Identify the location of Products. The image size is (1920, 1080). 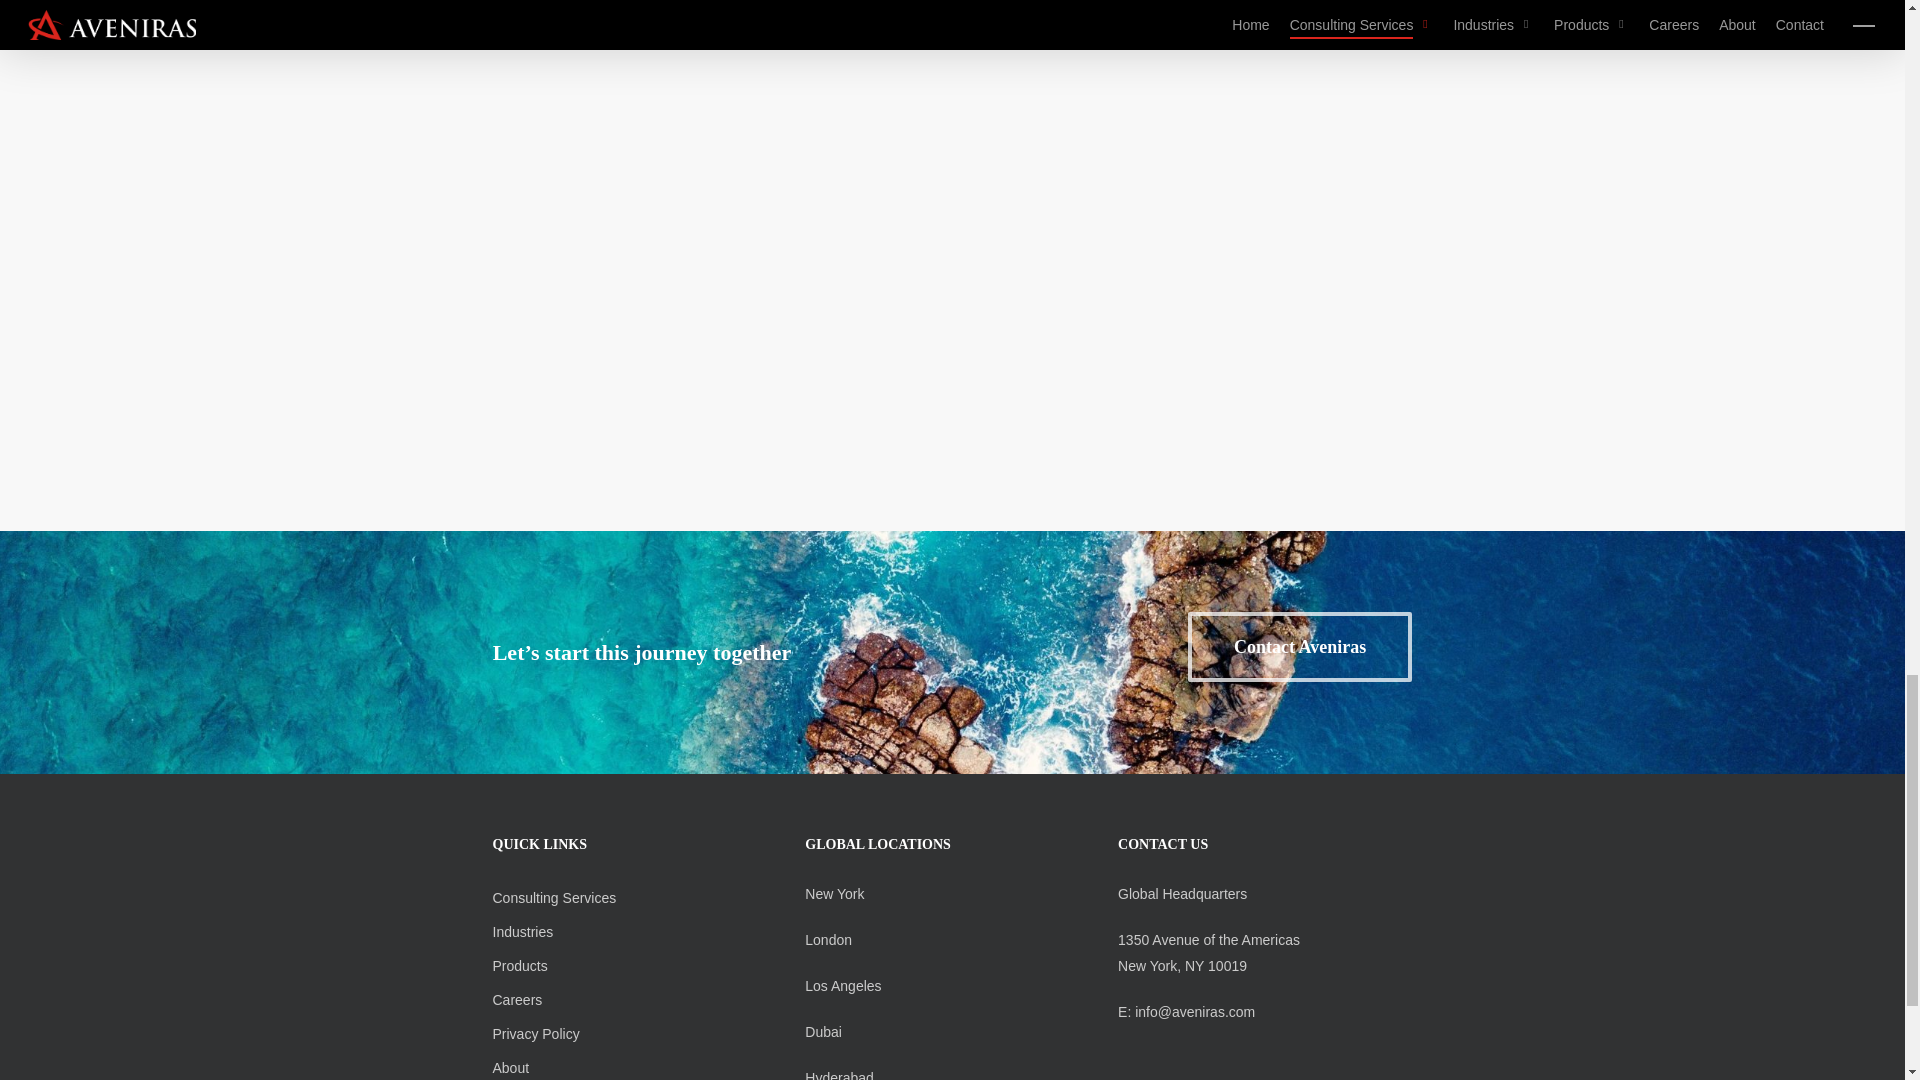
(519, 966).